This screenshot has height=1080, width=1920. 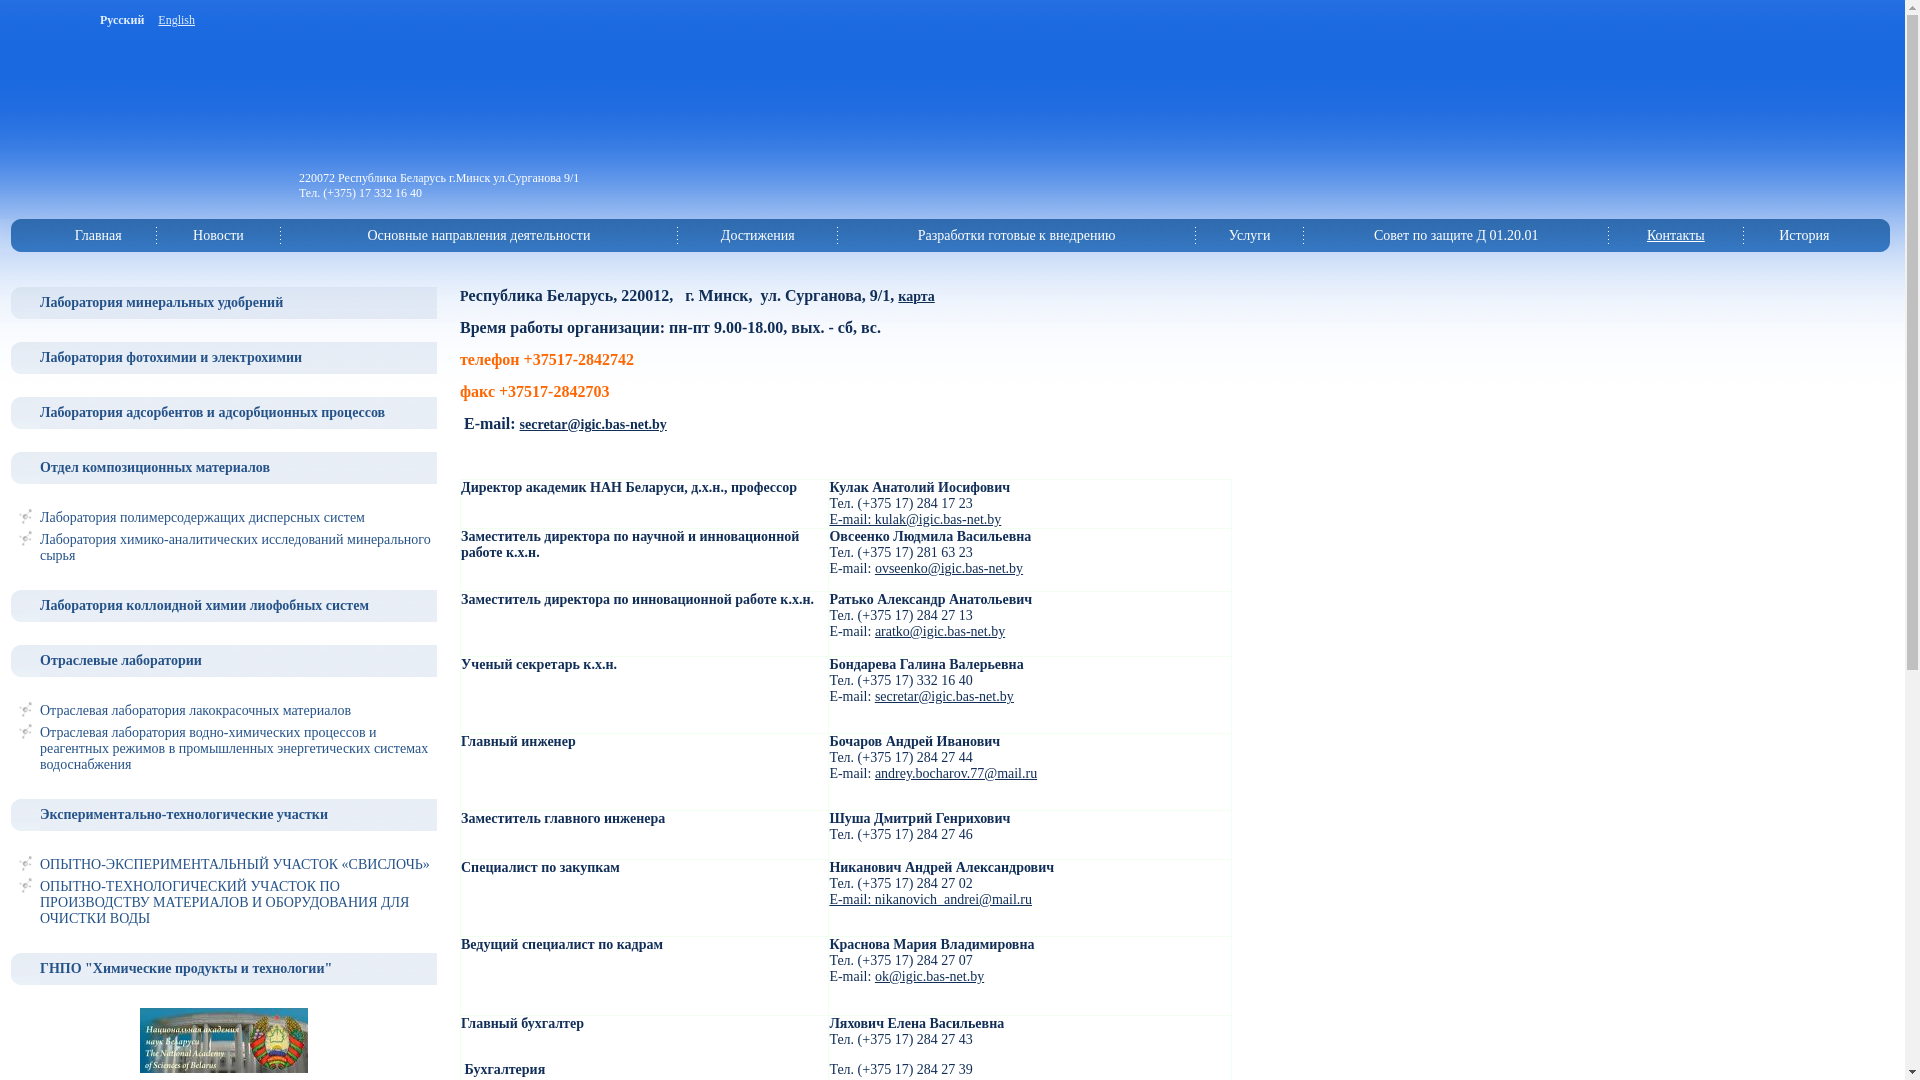 What do you see at coordinates (940, 631) in the screenshot?
I see `aratko@igic.bas-net.by` at bounding box center [940, 631].